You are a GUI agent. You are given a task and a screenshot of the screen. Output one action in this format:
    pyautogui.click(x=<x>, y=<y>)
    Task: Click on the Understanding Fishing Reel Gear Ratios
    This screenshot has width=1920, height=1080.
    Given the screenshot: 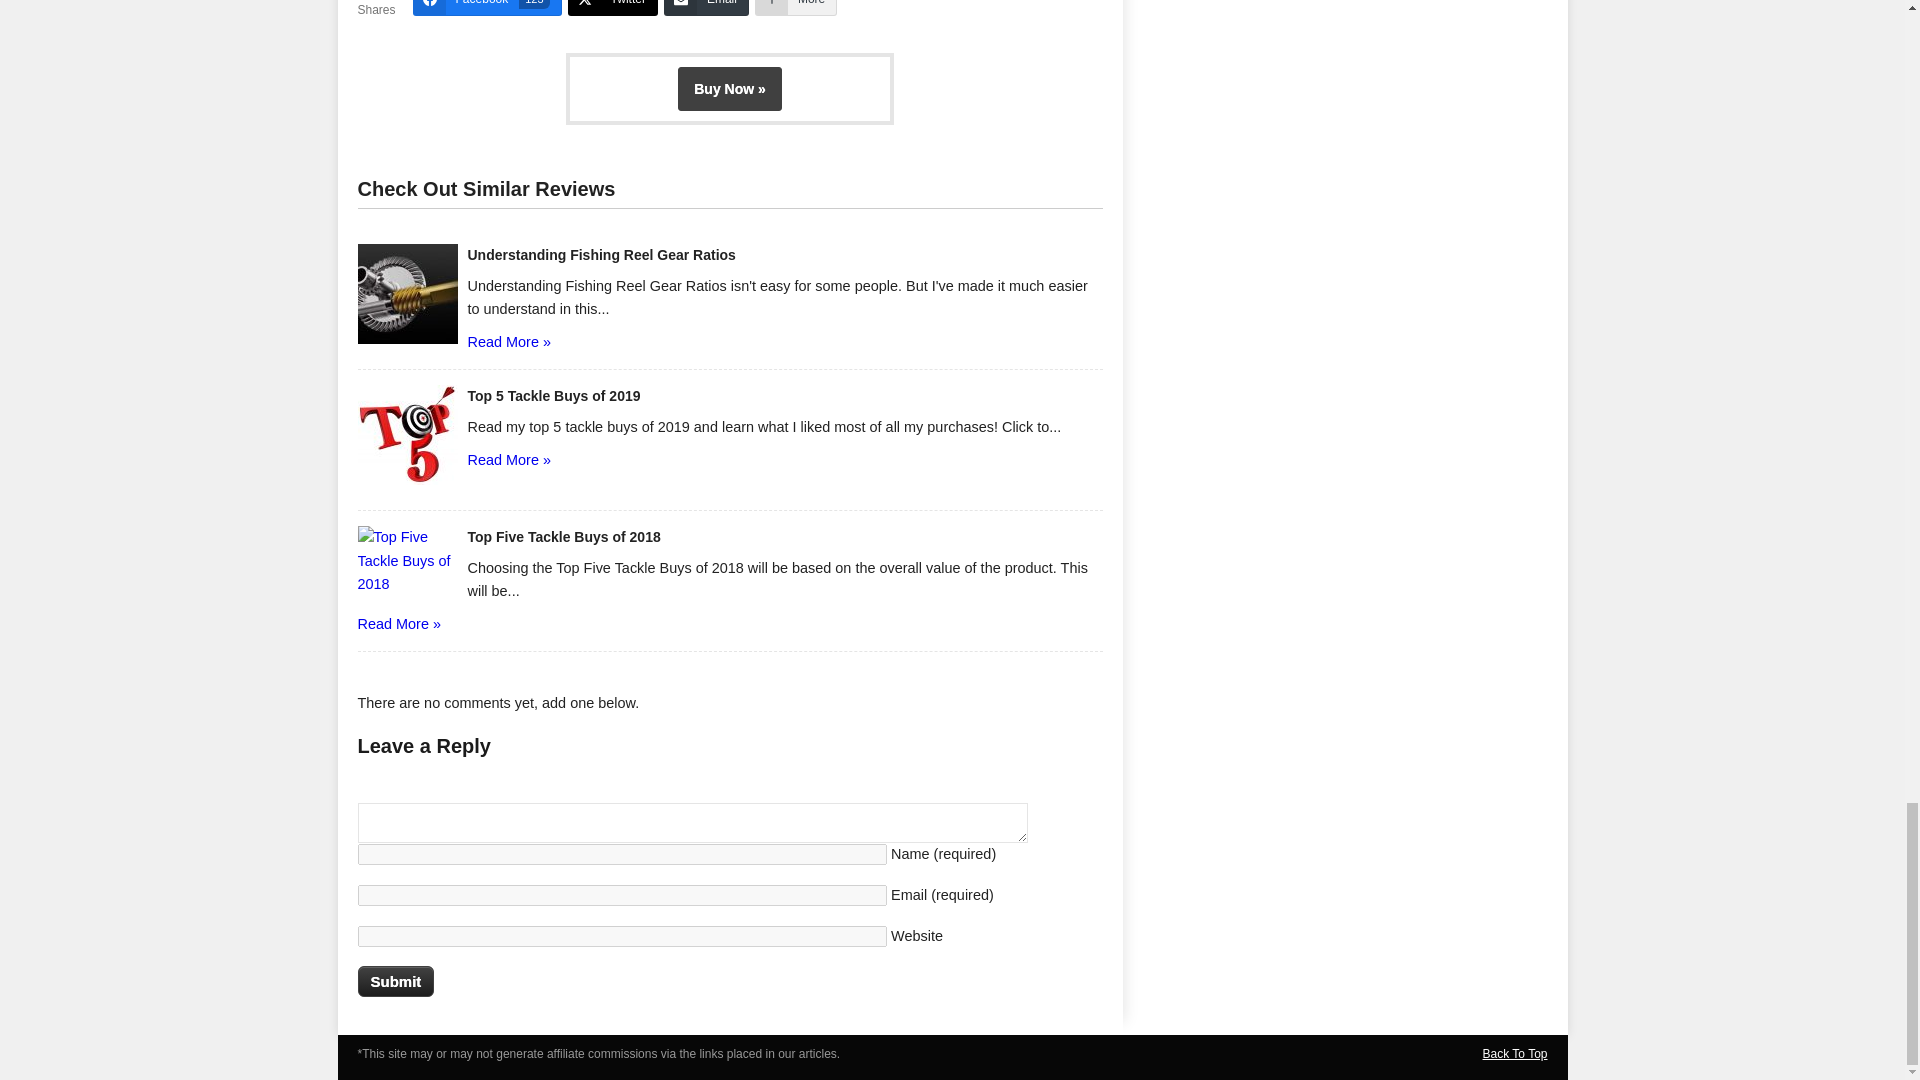 What is the action you would take?
    pyautogui.click(x=602, y=255)
    